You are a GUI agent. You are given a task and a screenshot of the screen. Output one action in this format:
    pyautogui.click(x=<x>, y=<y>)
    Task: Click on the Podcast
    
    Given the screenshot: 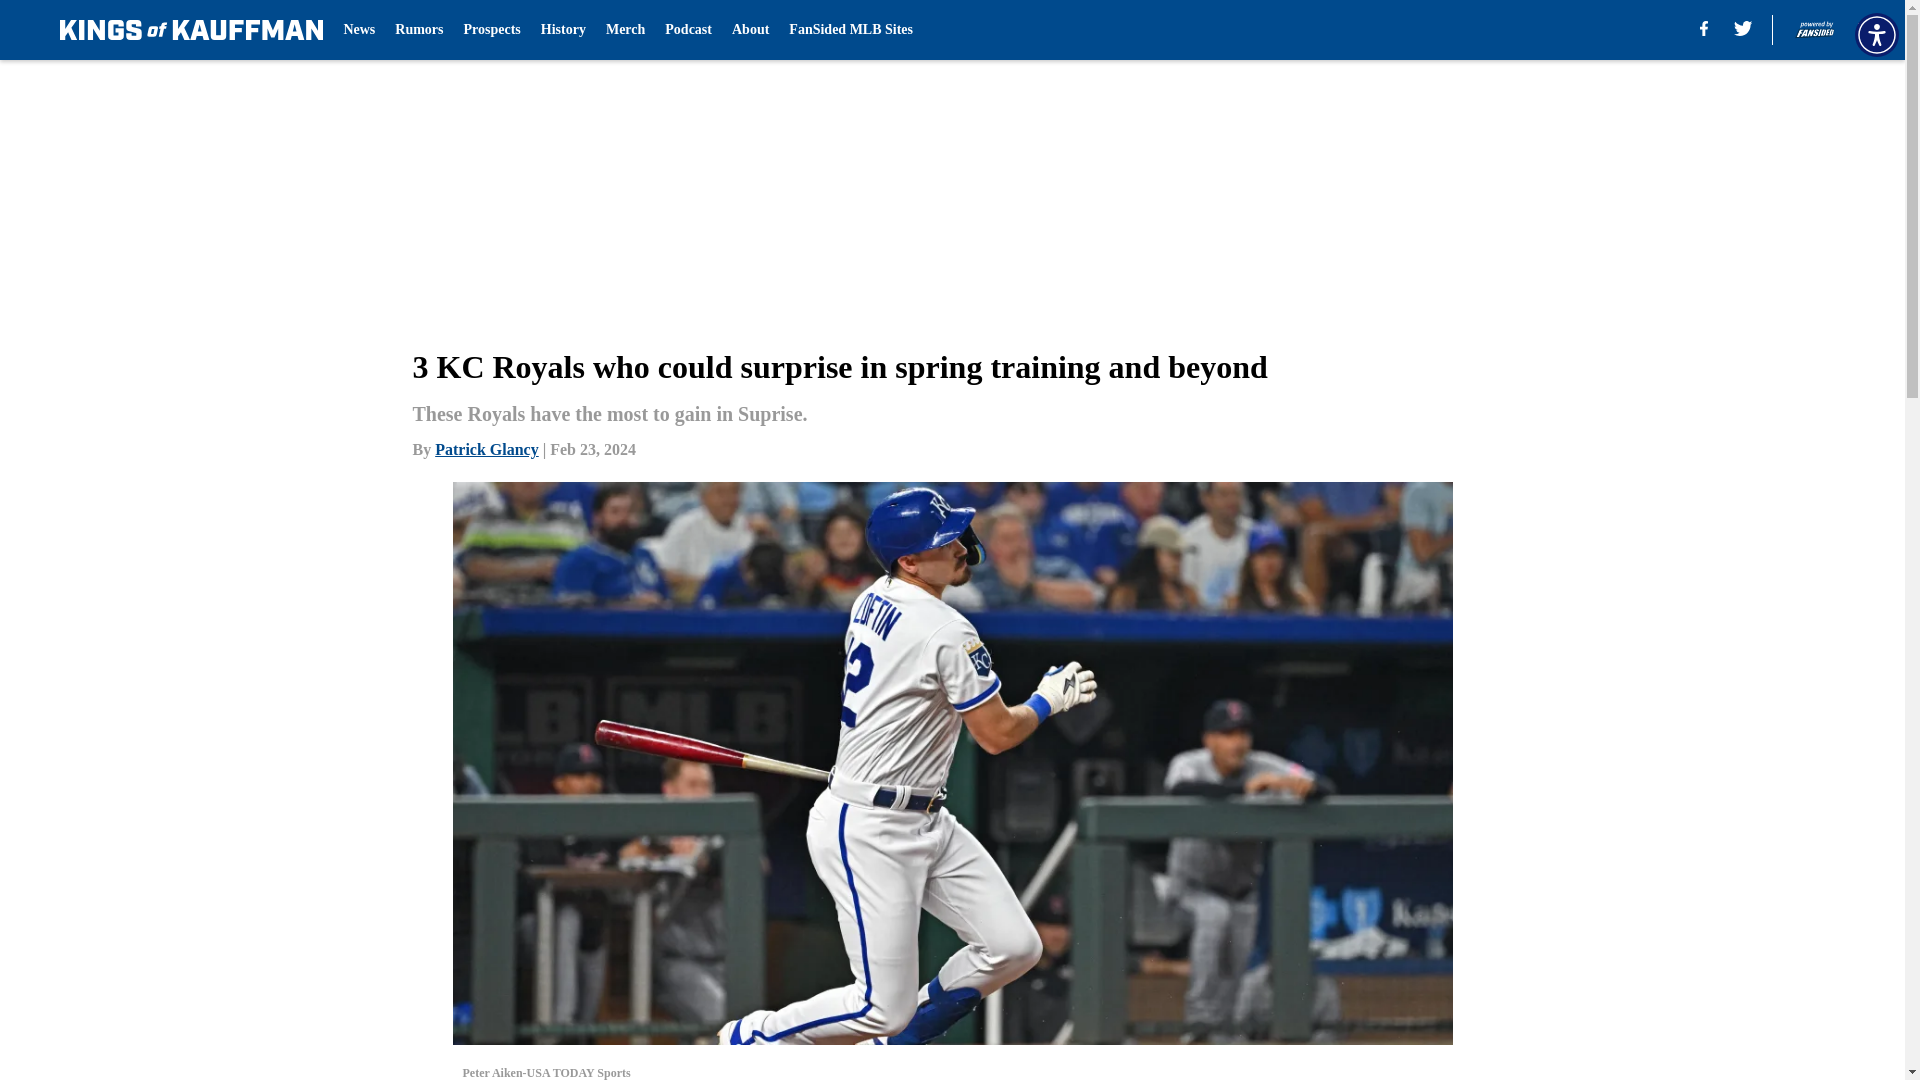 What is the action you would take?
    pyautogui.click(x=688, y=30)
    